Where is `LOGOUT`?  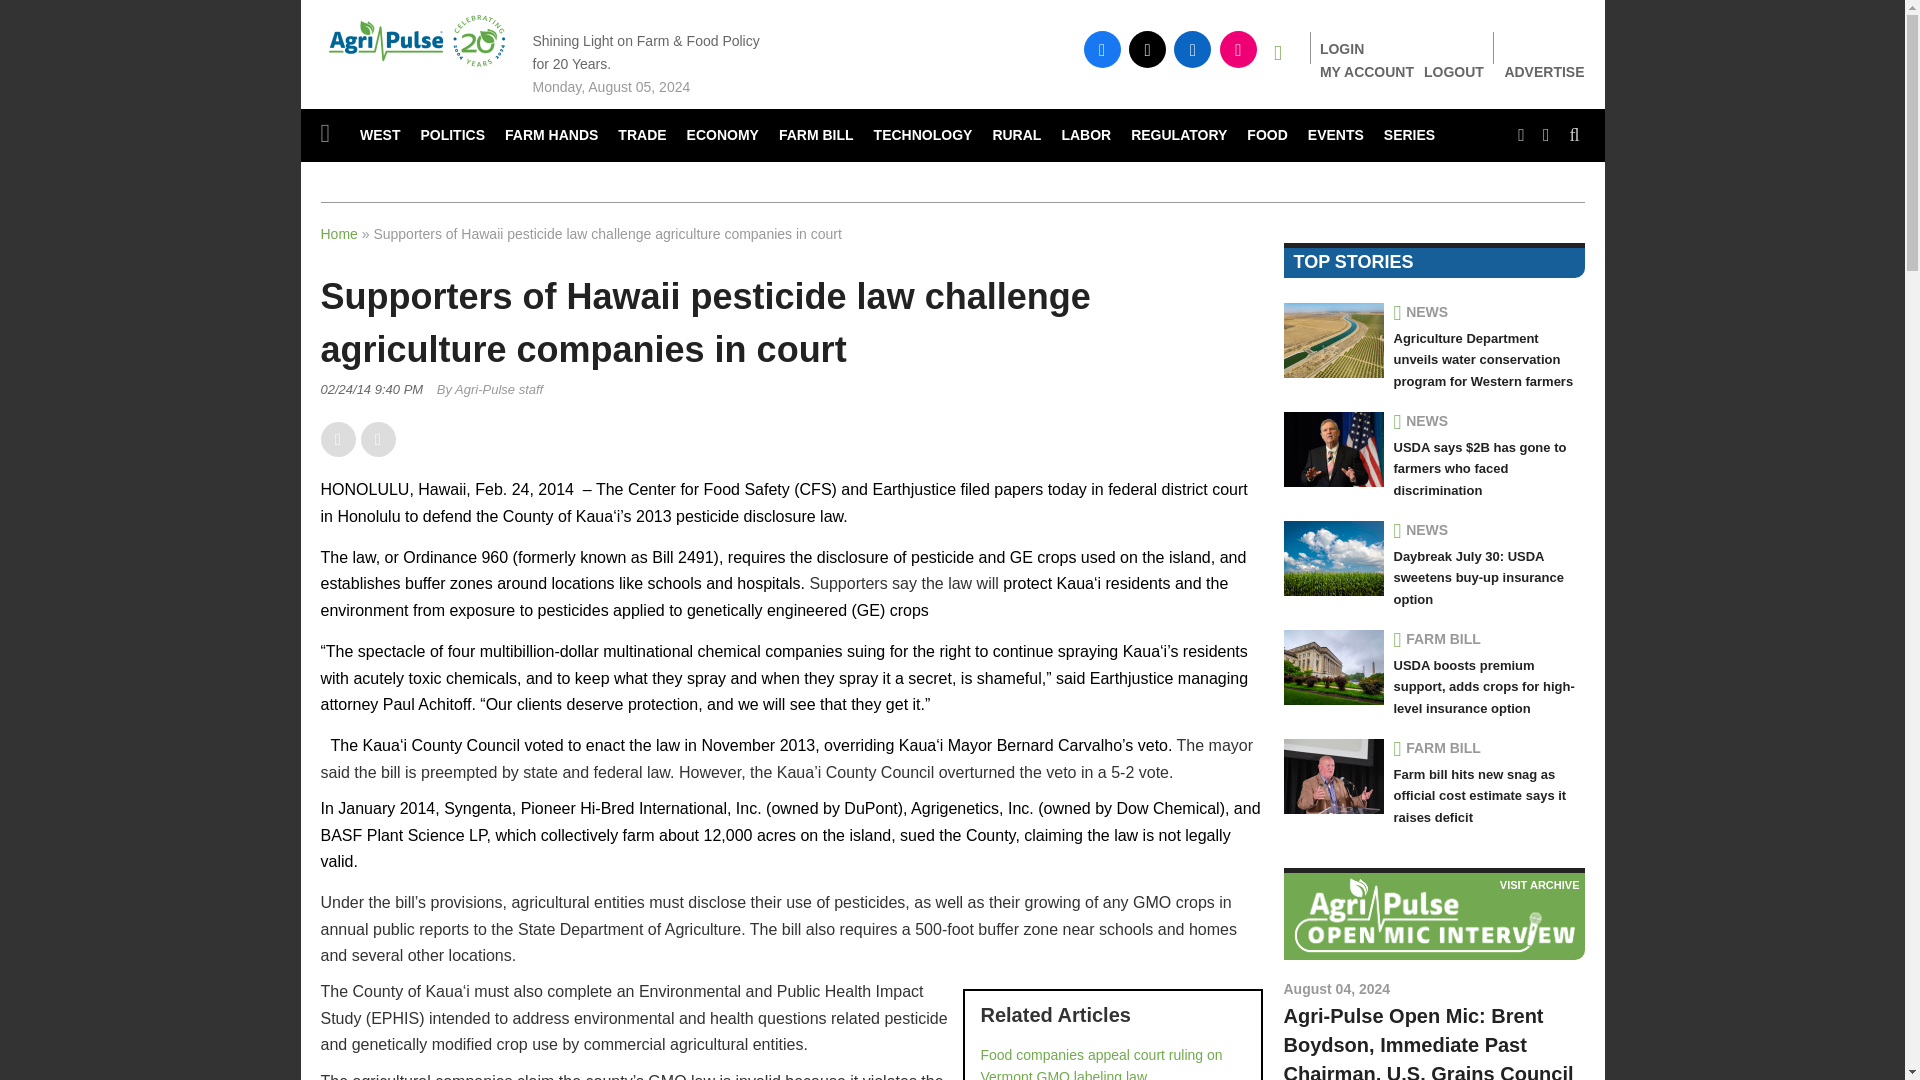 LOGOUT is located at coordinates (1454, 71).